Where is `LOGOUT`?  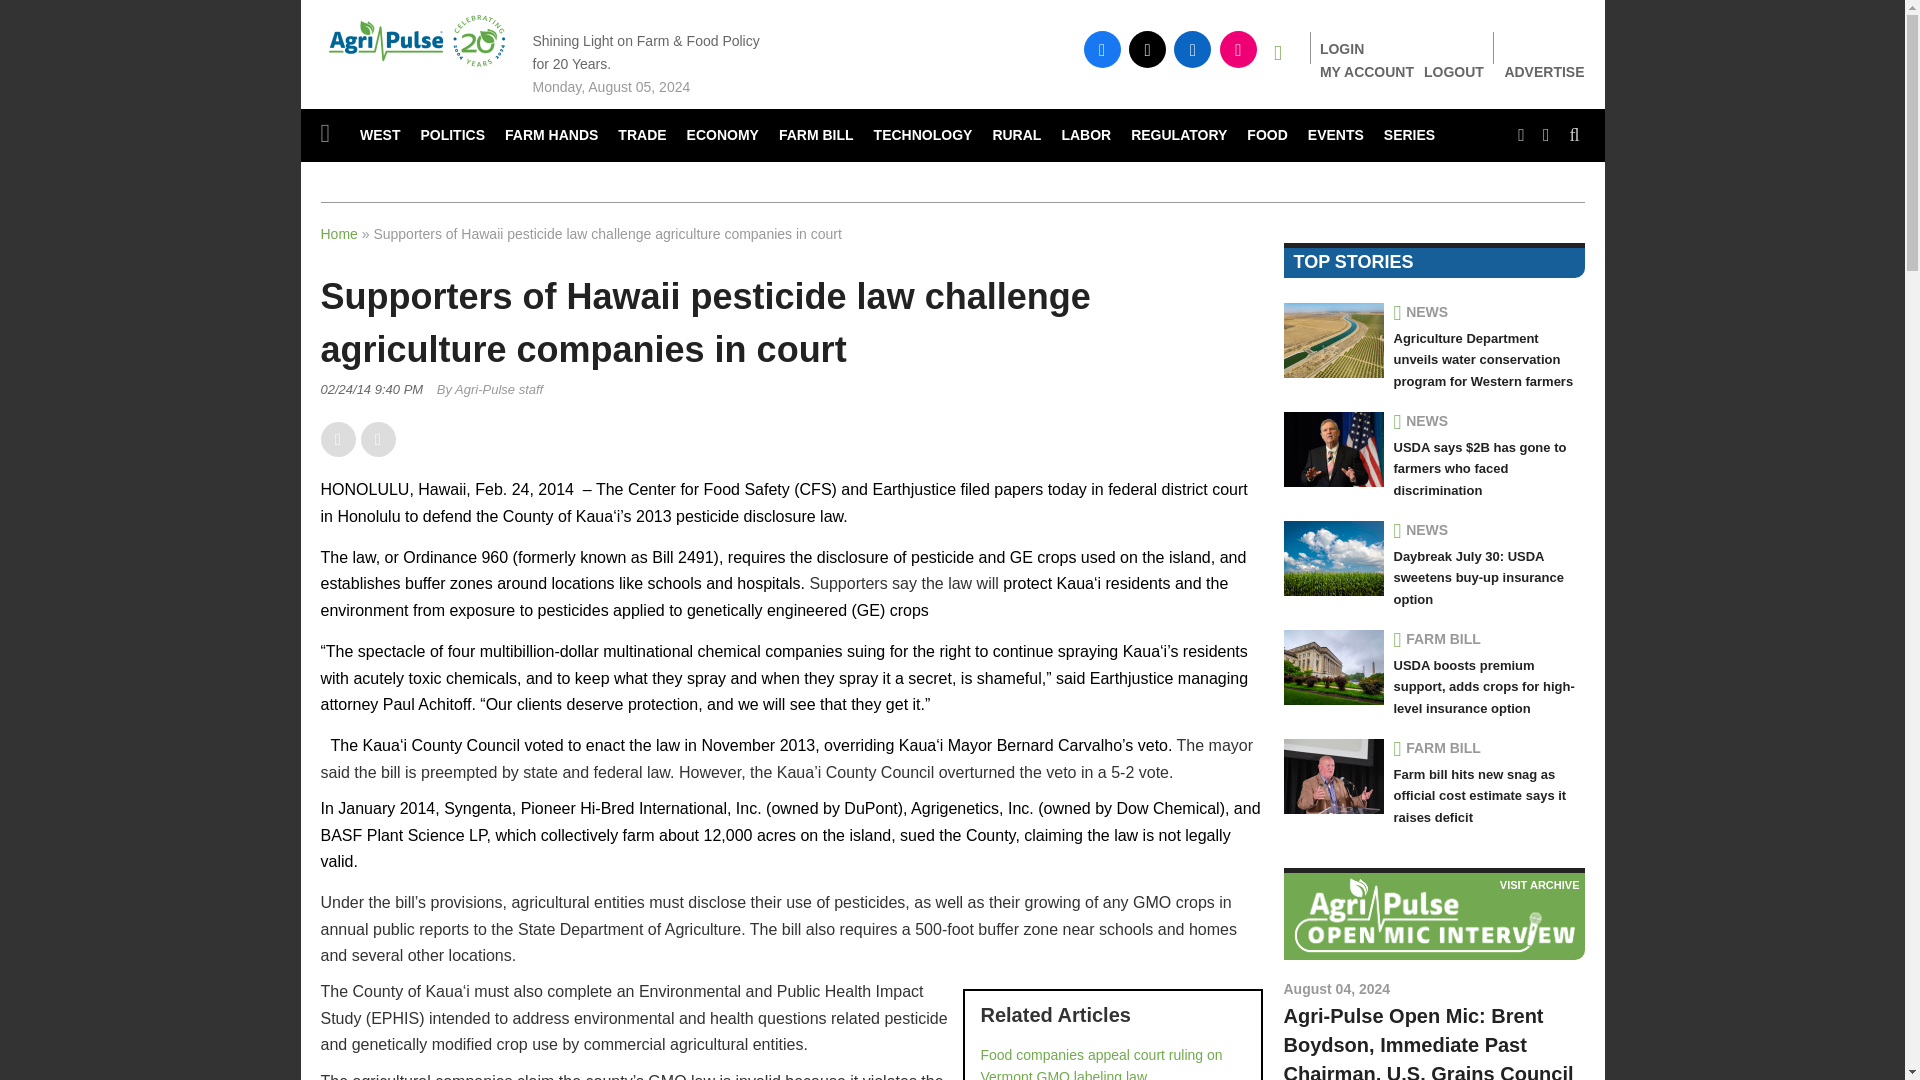 LOGOUT is located at coordinates (1454, 71).